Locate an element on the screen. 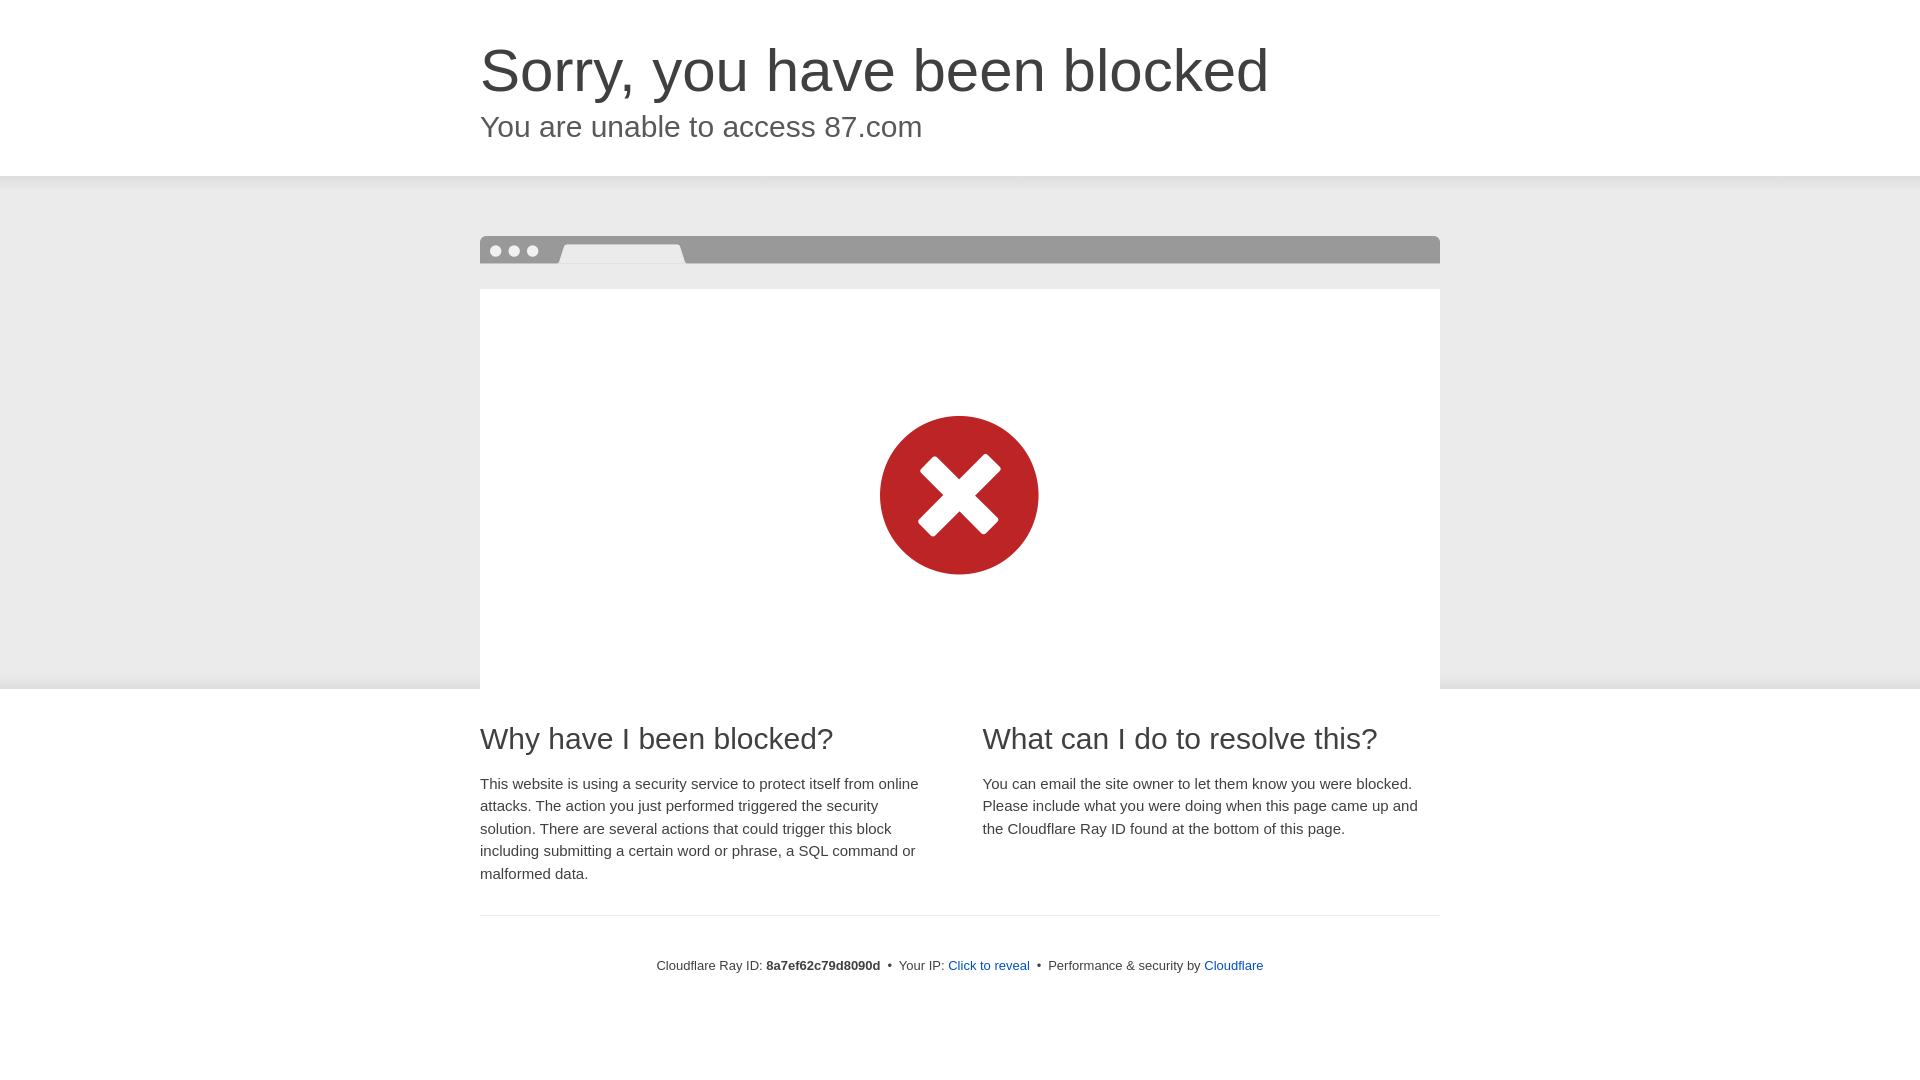 The width and height of the screenshot is (1920, 1080). Click to reveal is located at coordinates (988, 966).